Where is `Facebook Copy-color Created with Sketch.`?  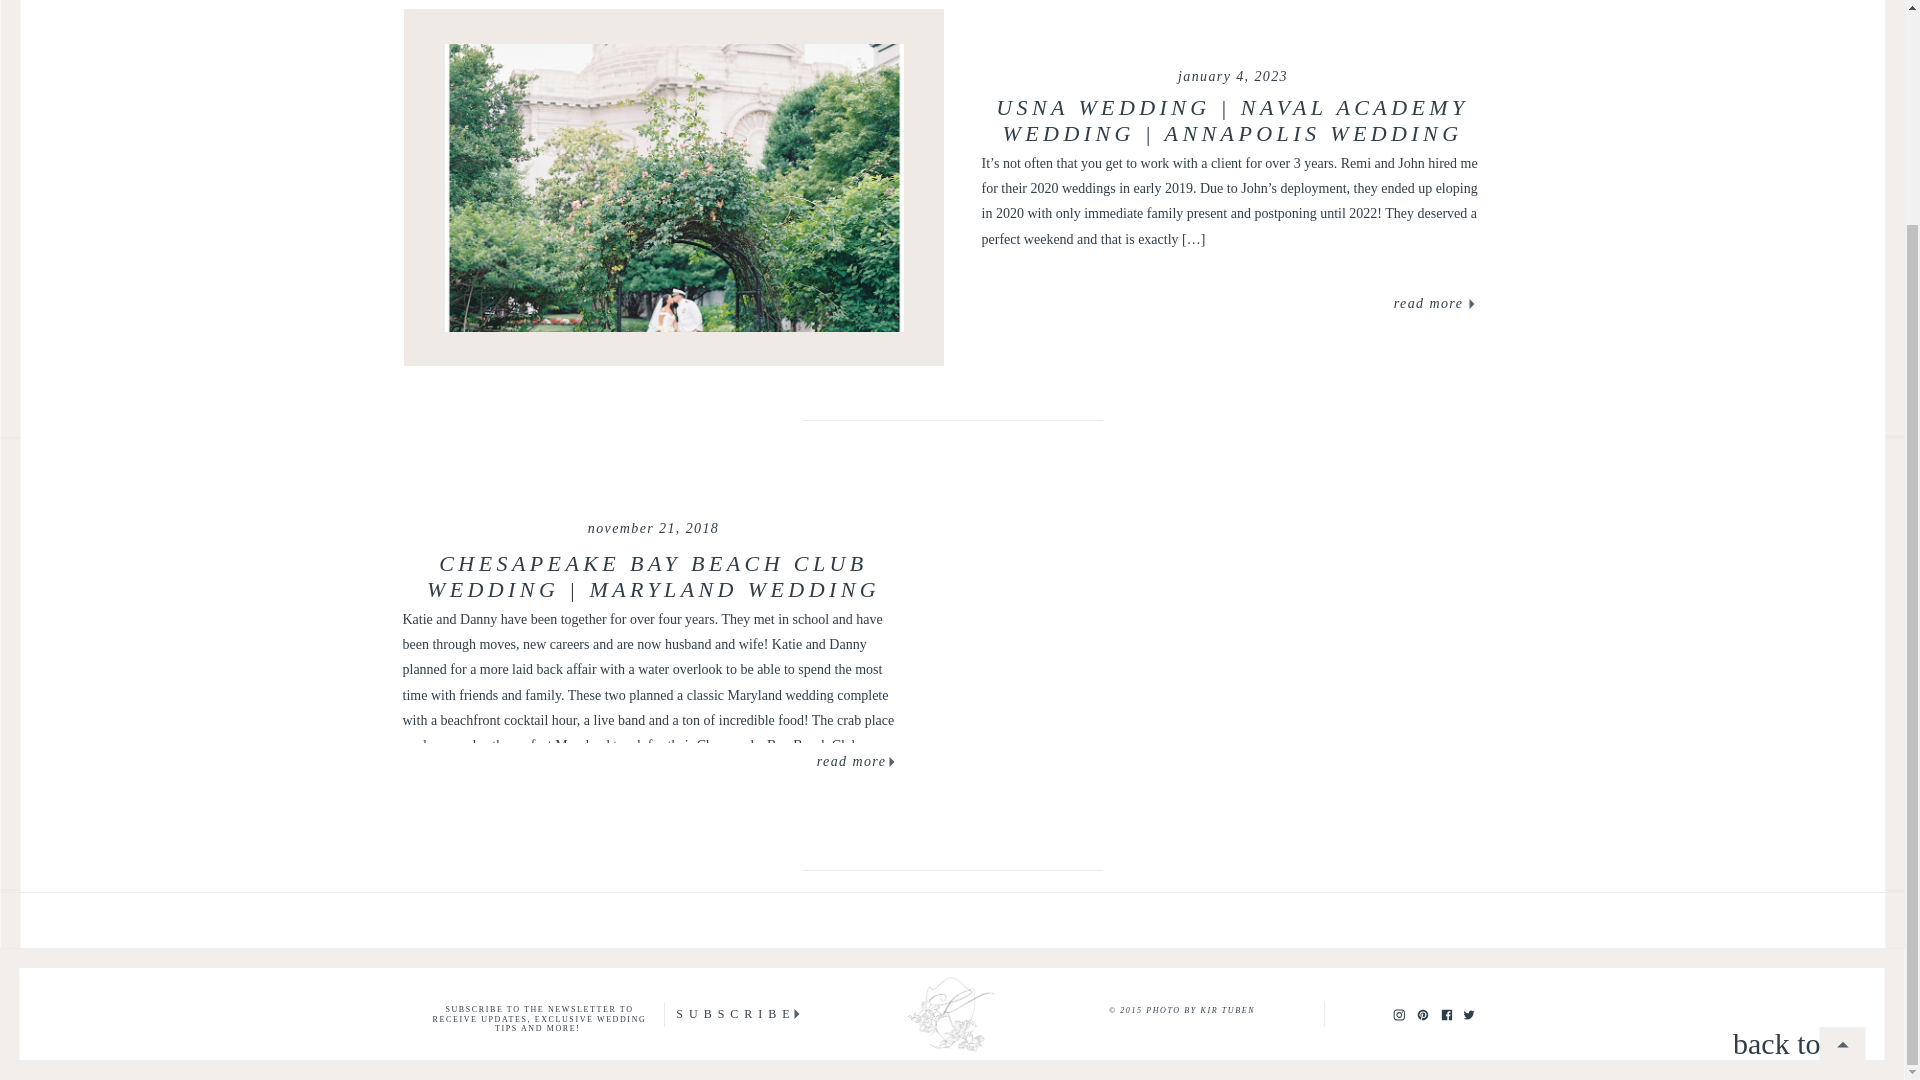 Facebook Copy-color Created with Sketch. is located at coordinates (1446, 1014).